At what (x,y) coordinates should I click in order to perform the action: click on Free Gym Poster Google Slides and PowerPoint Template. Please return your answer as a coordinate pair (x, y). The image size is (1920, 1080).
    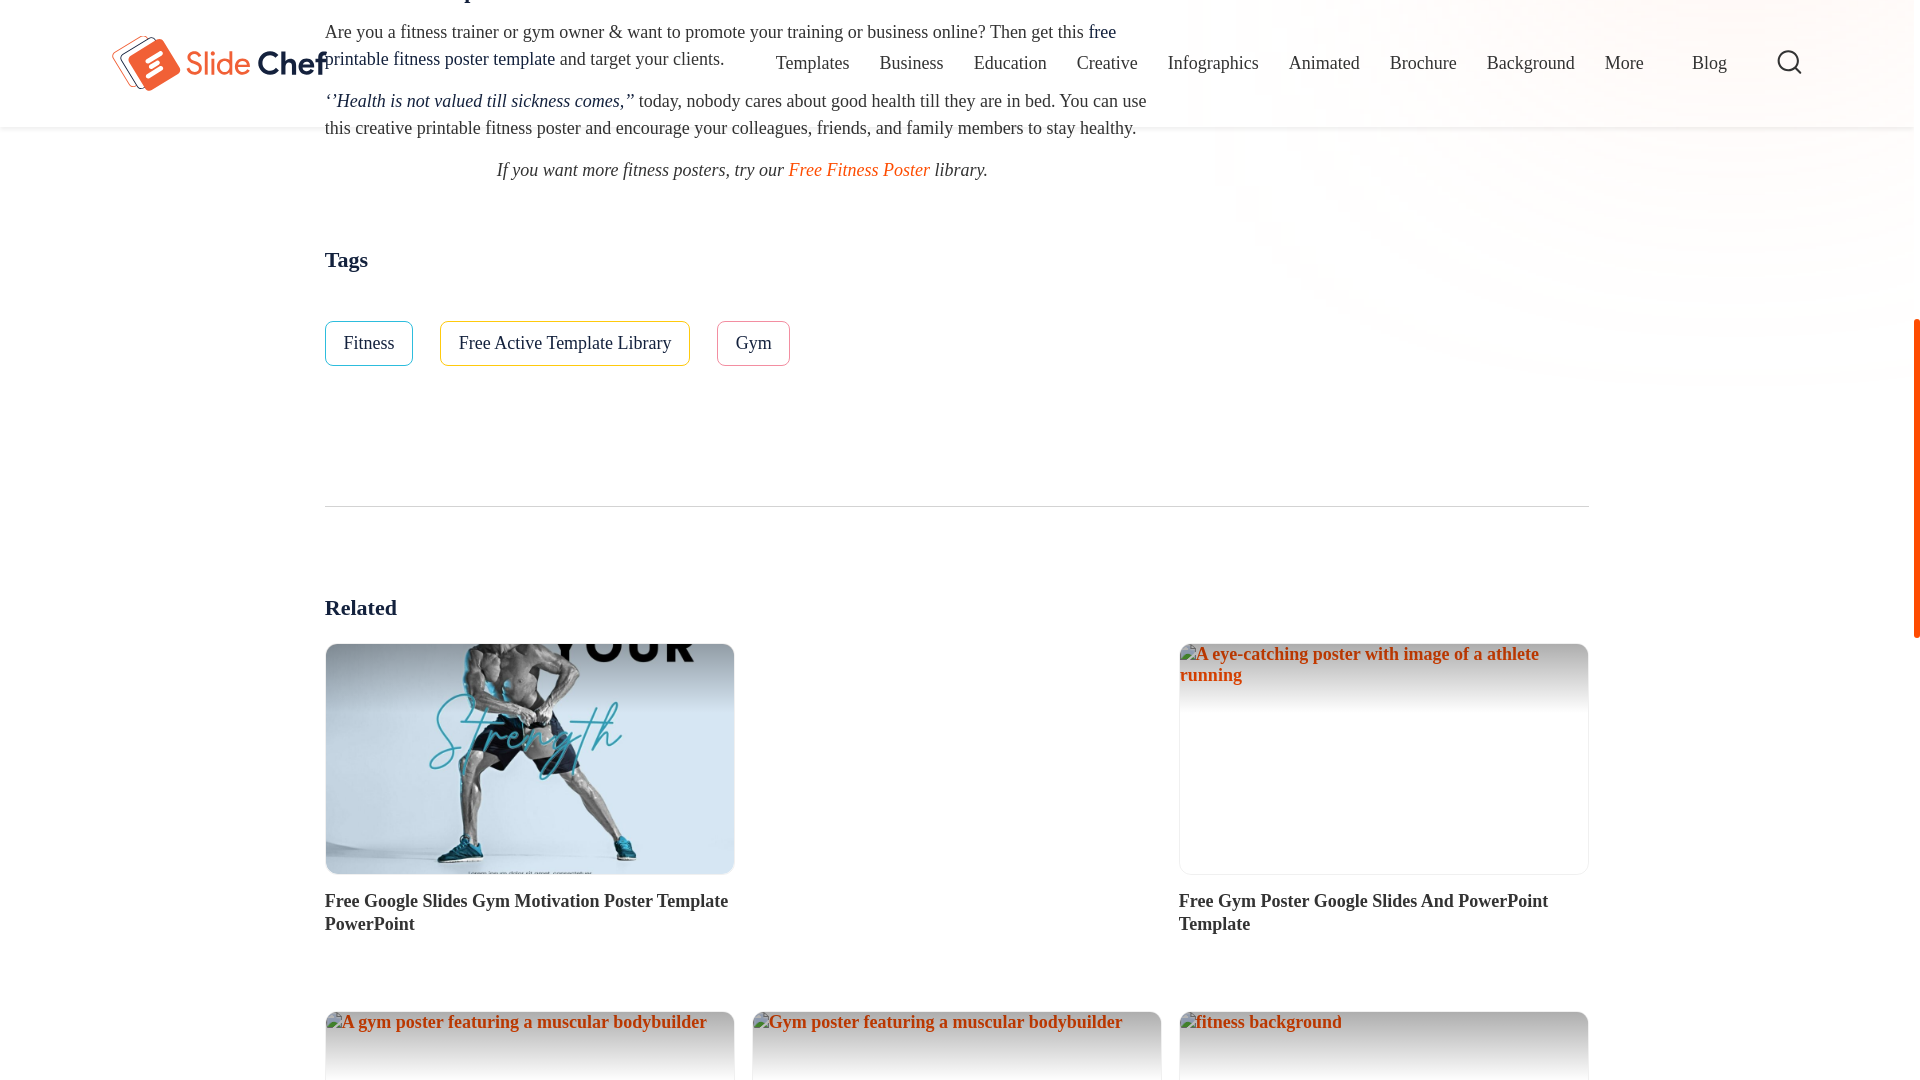
    Looking at the image, I should click on (1382, 758).